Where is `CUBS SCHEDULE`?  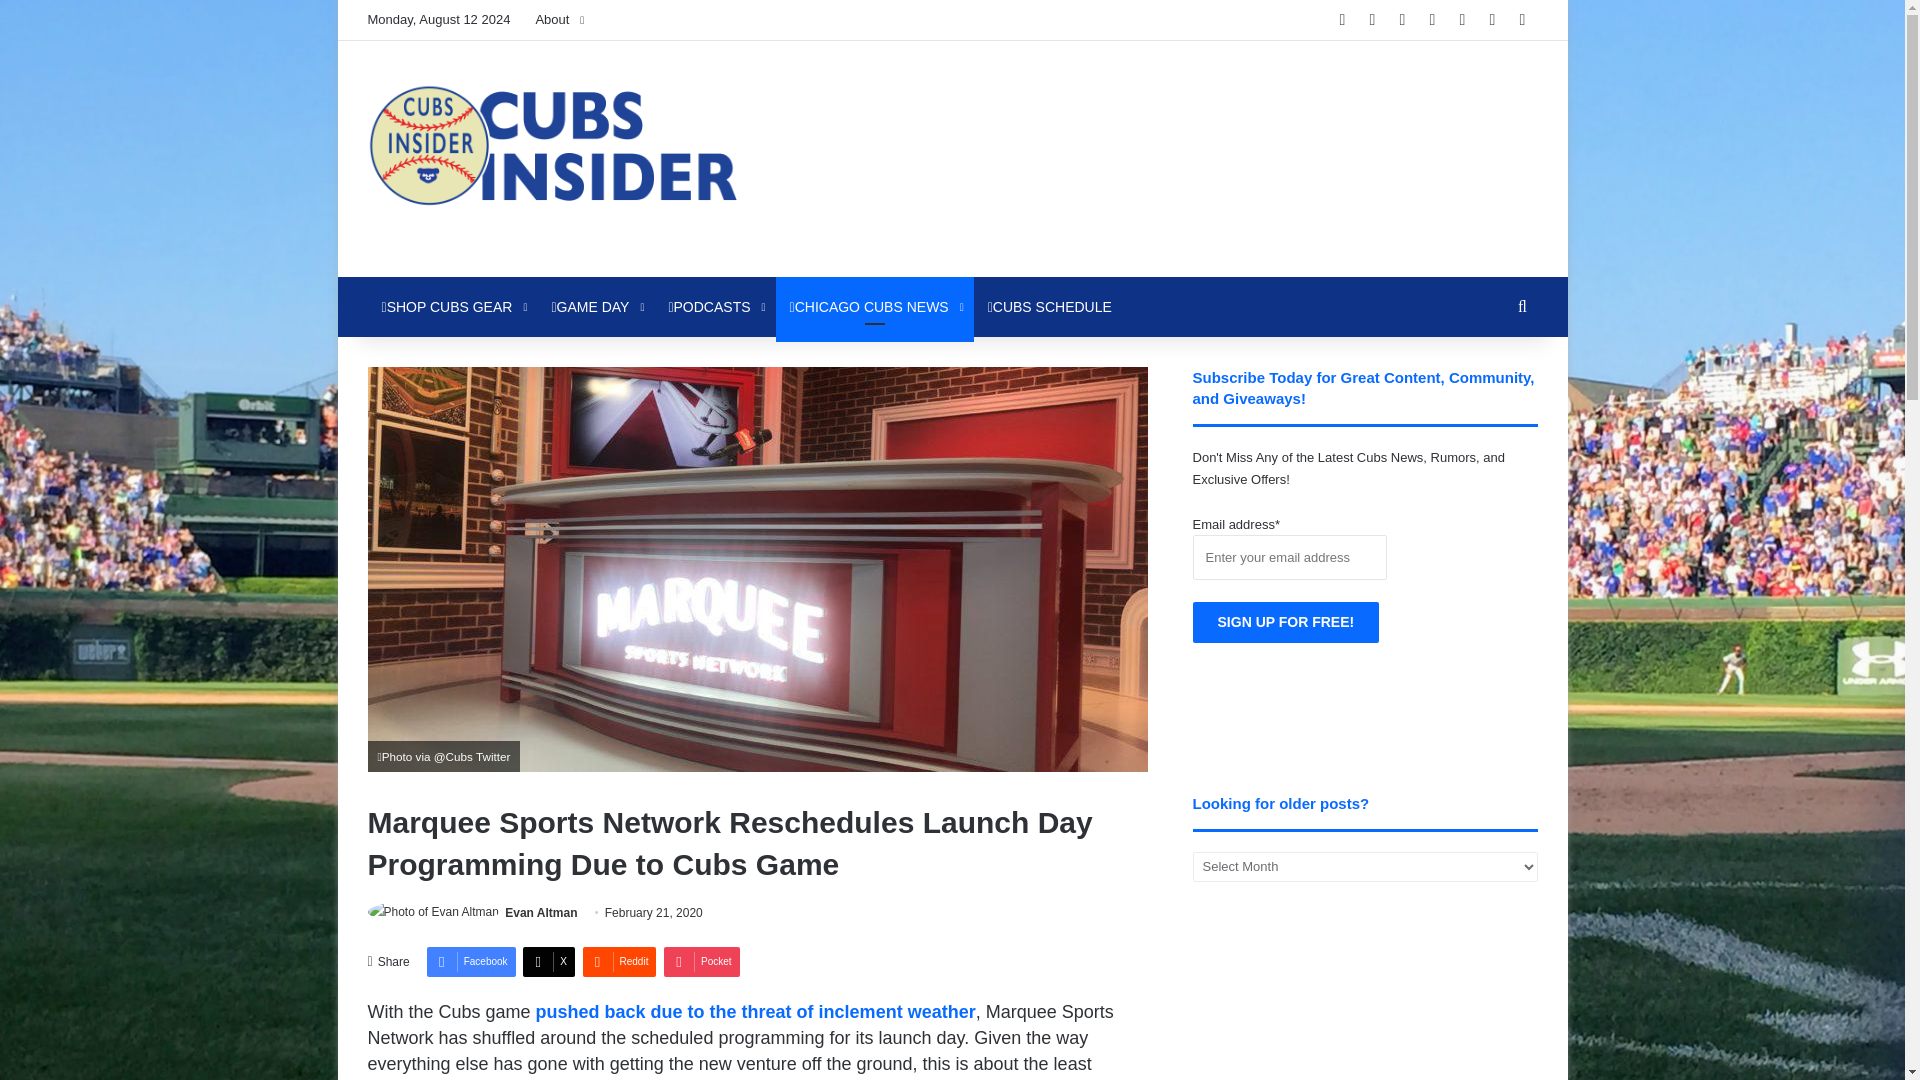
CUBS SCHEDULE is located at coordinates (1049, 306).